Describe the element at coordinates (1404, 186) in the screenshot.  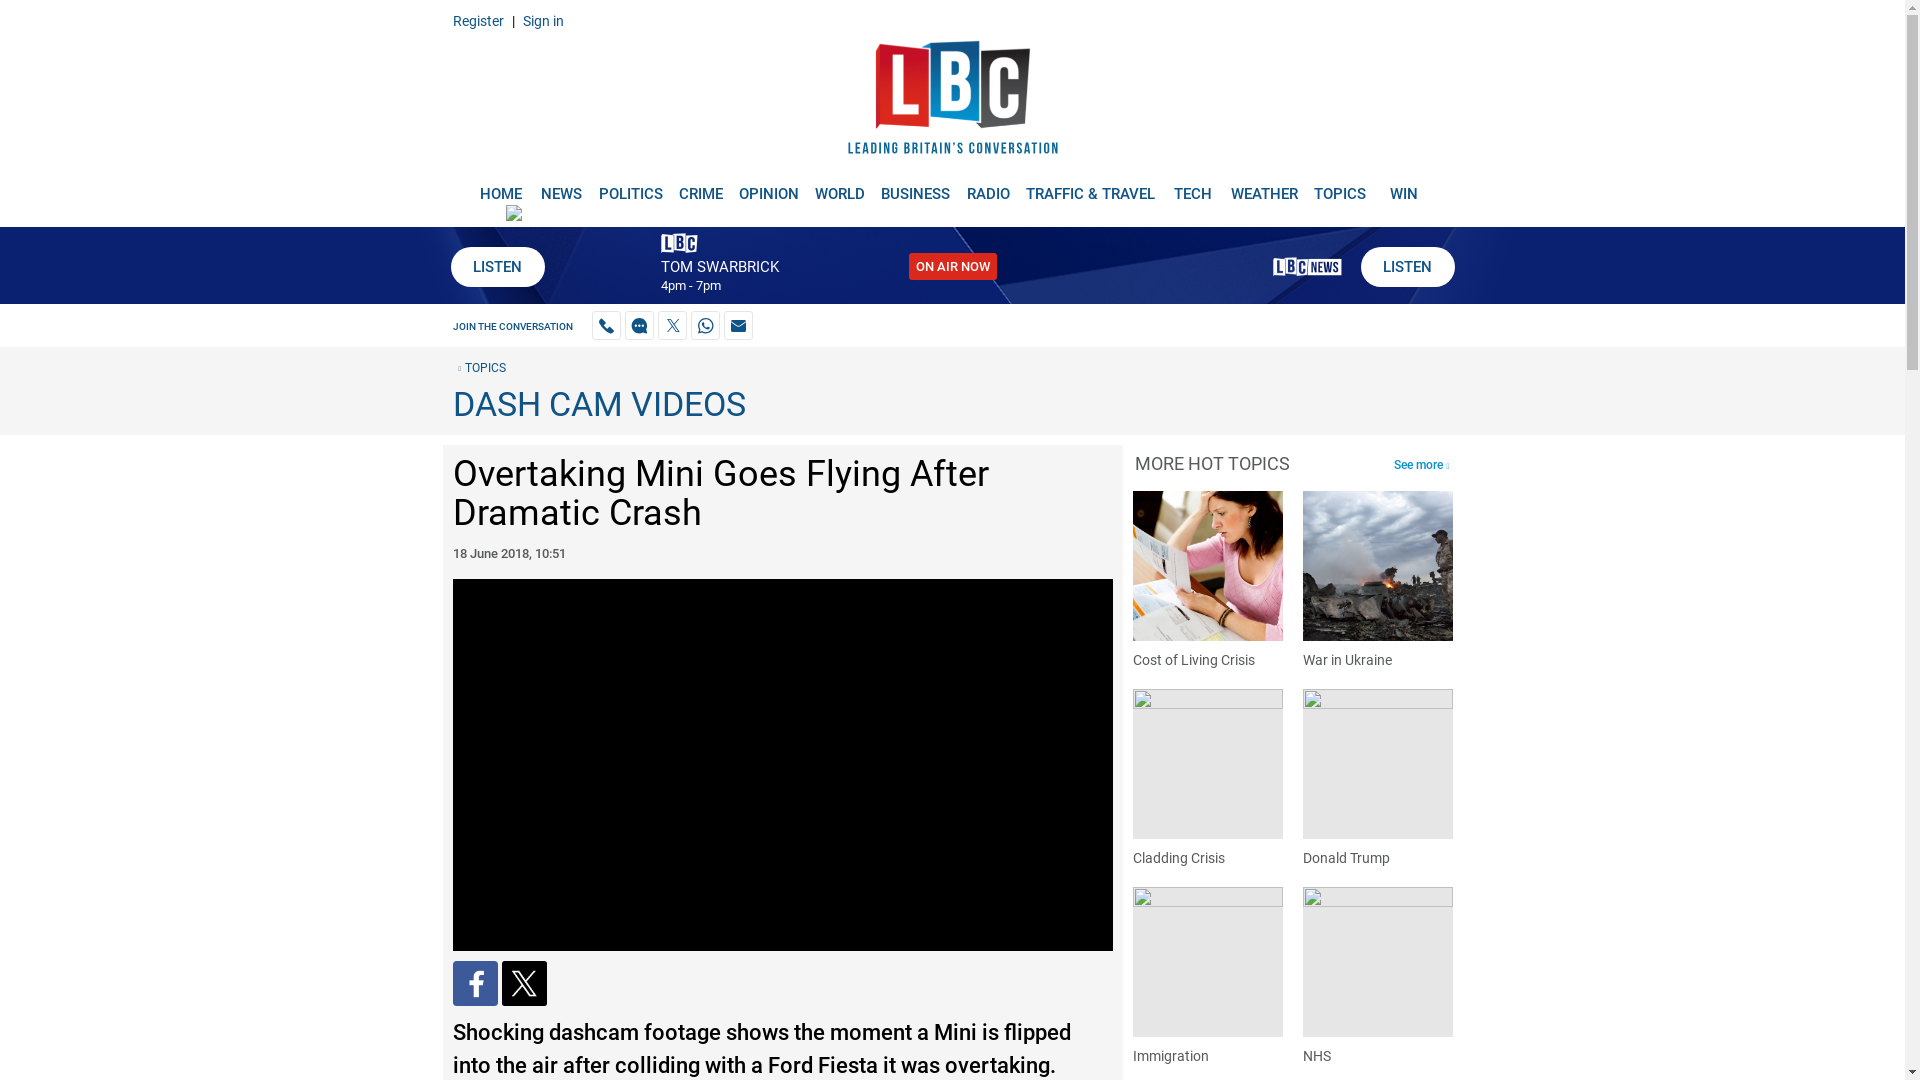
I see `WIN` at that location.